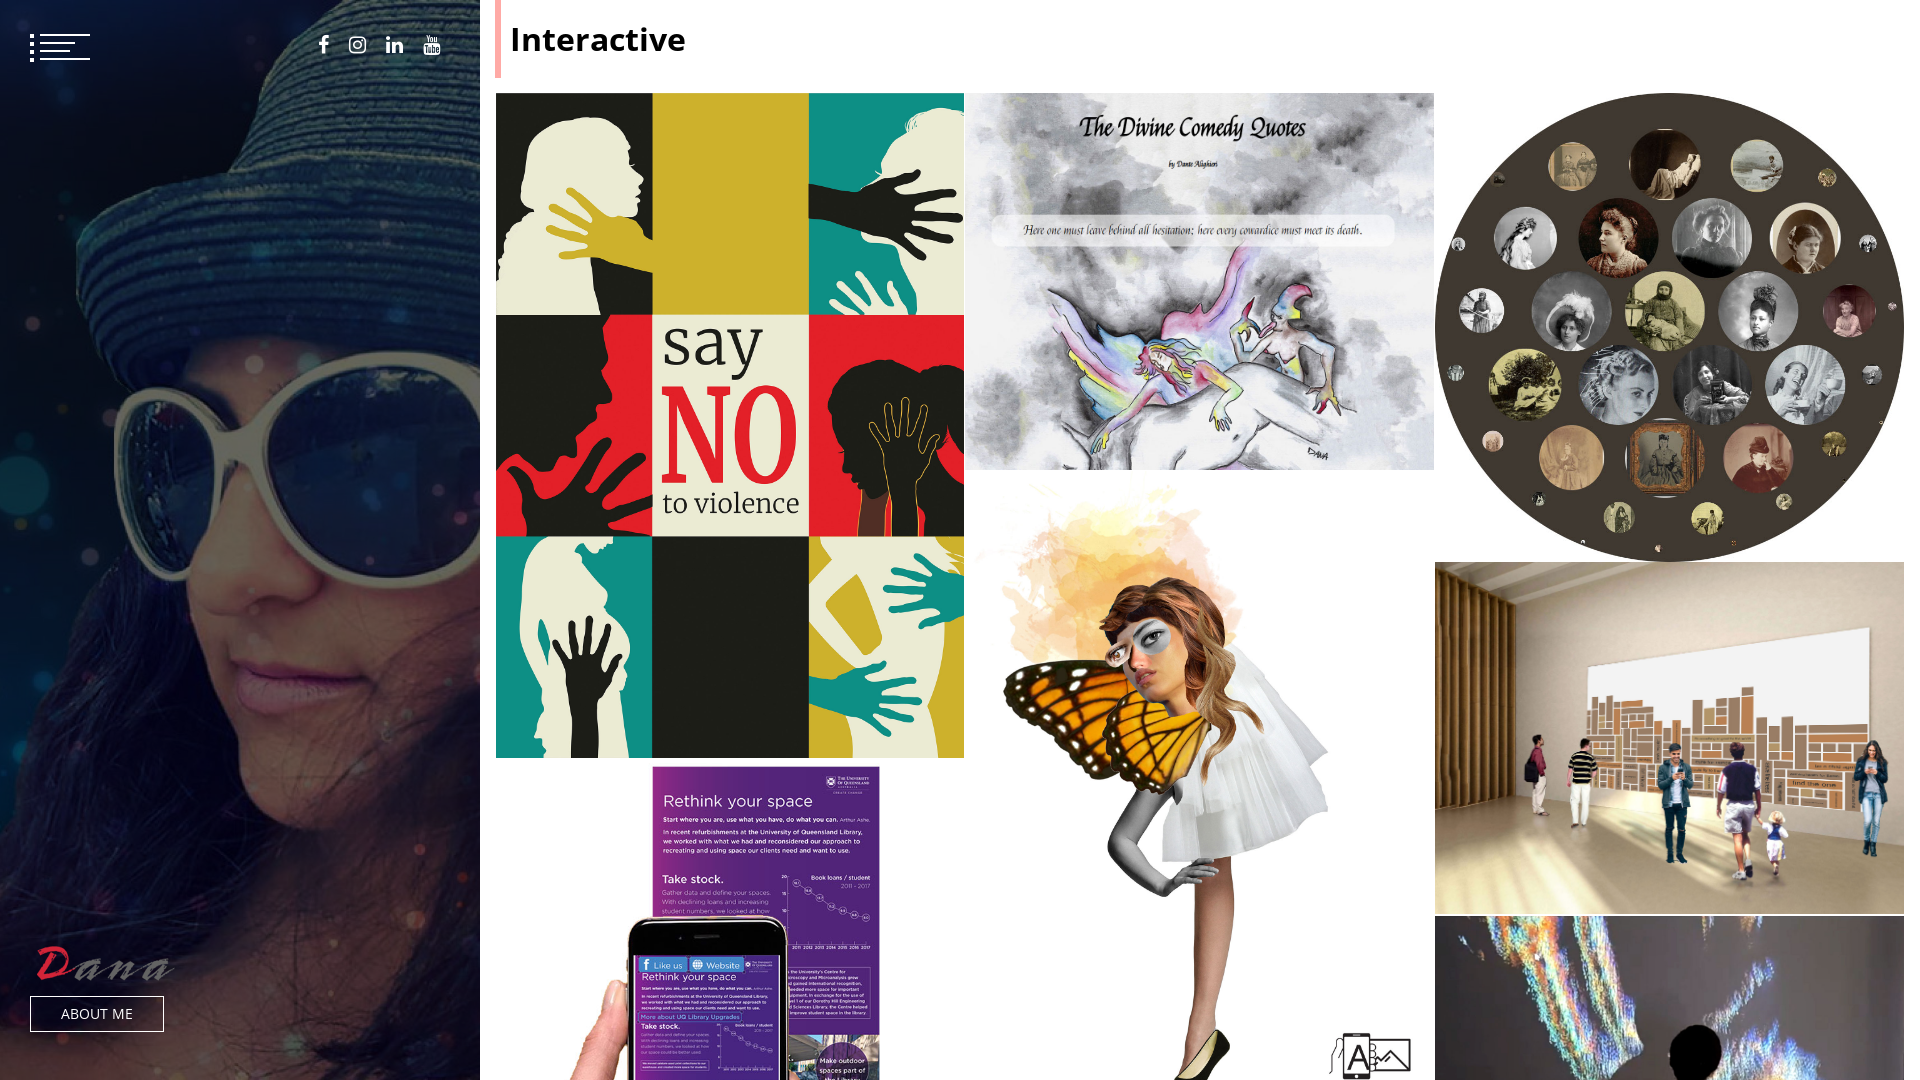  I want to click on Instagram, so click(358, 45).